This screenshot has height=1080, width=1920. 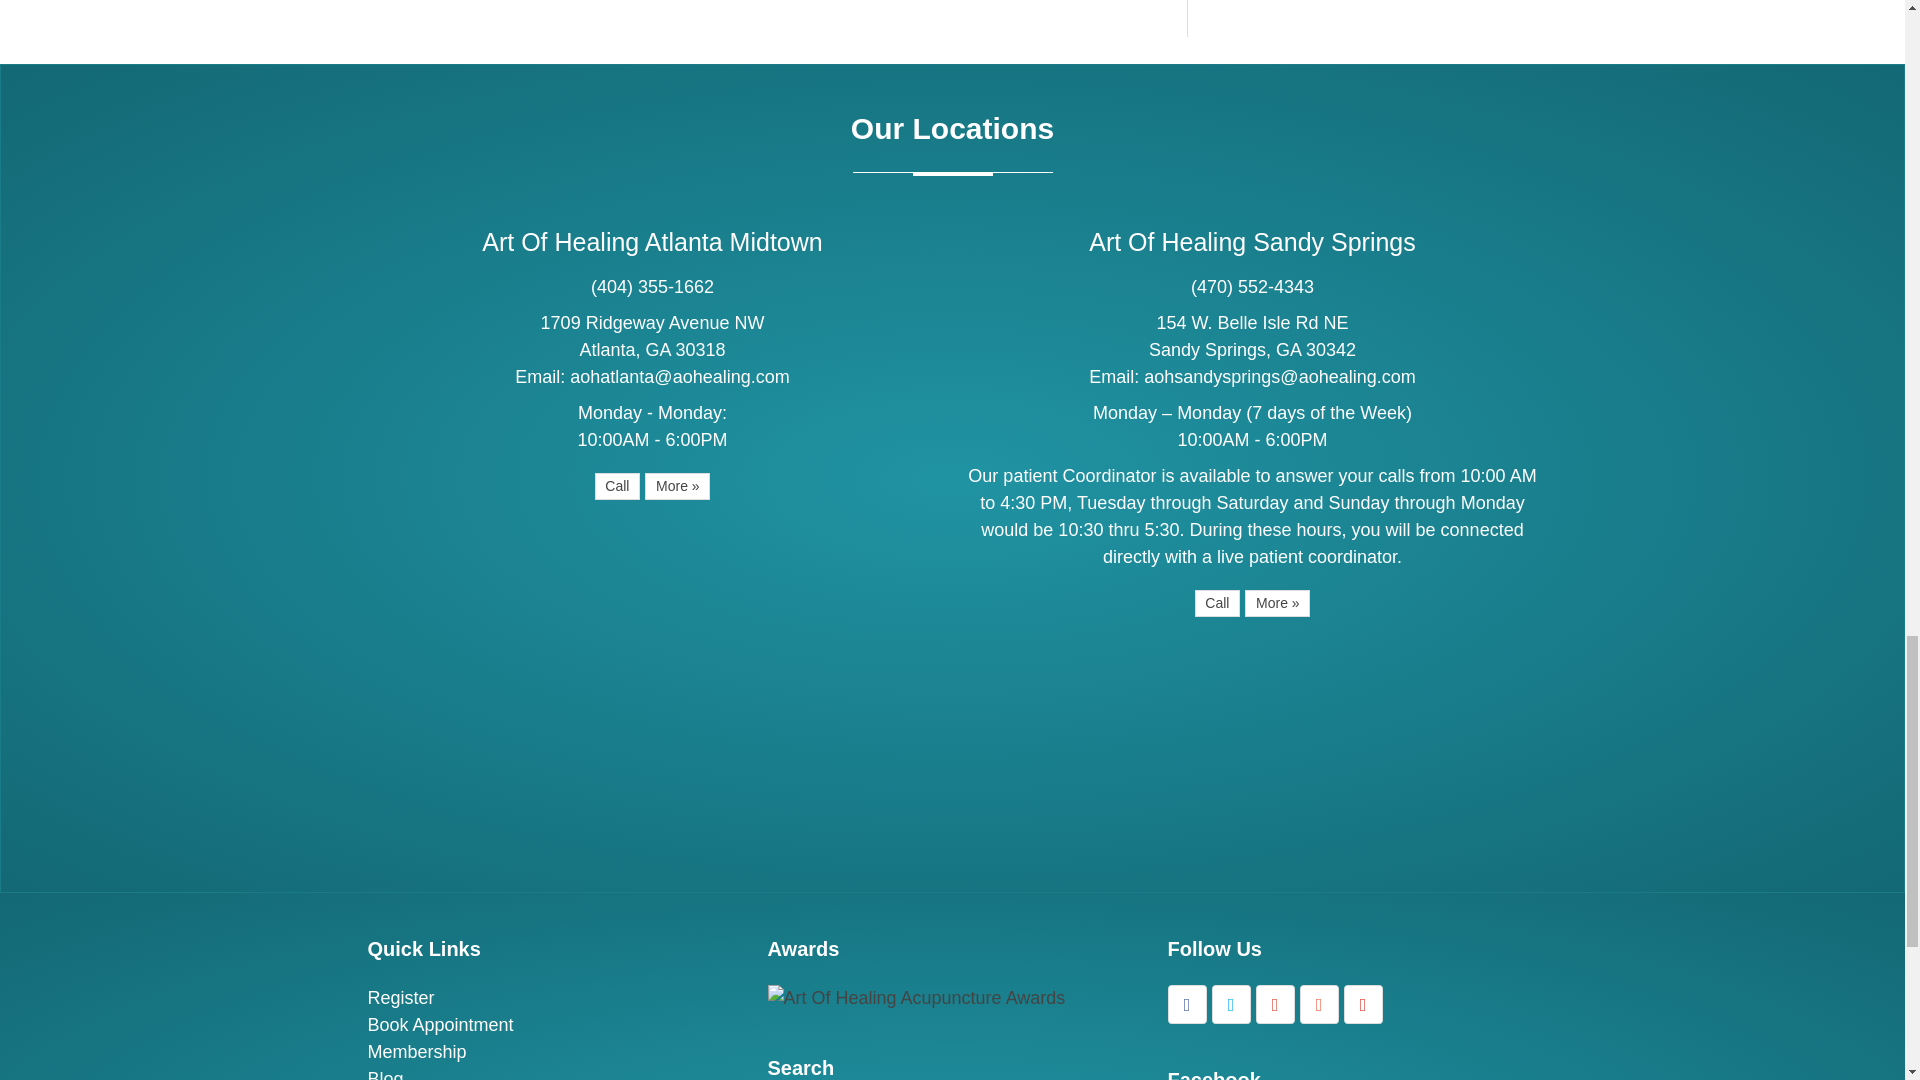 What do you see at coordinates (1187, 1004) in the screenshot?
I see `facebook` at bounding box center [1187, 1004].